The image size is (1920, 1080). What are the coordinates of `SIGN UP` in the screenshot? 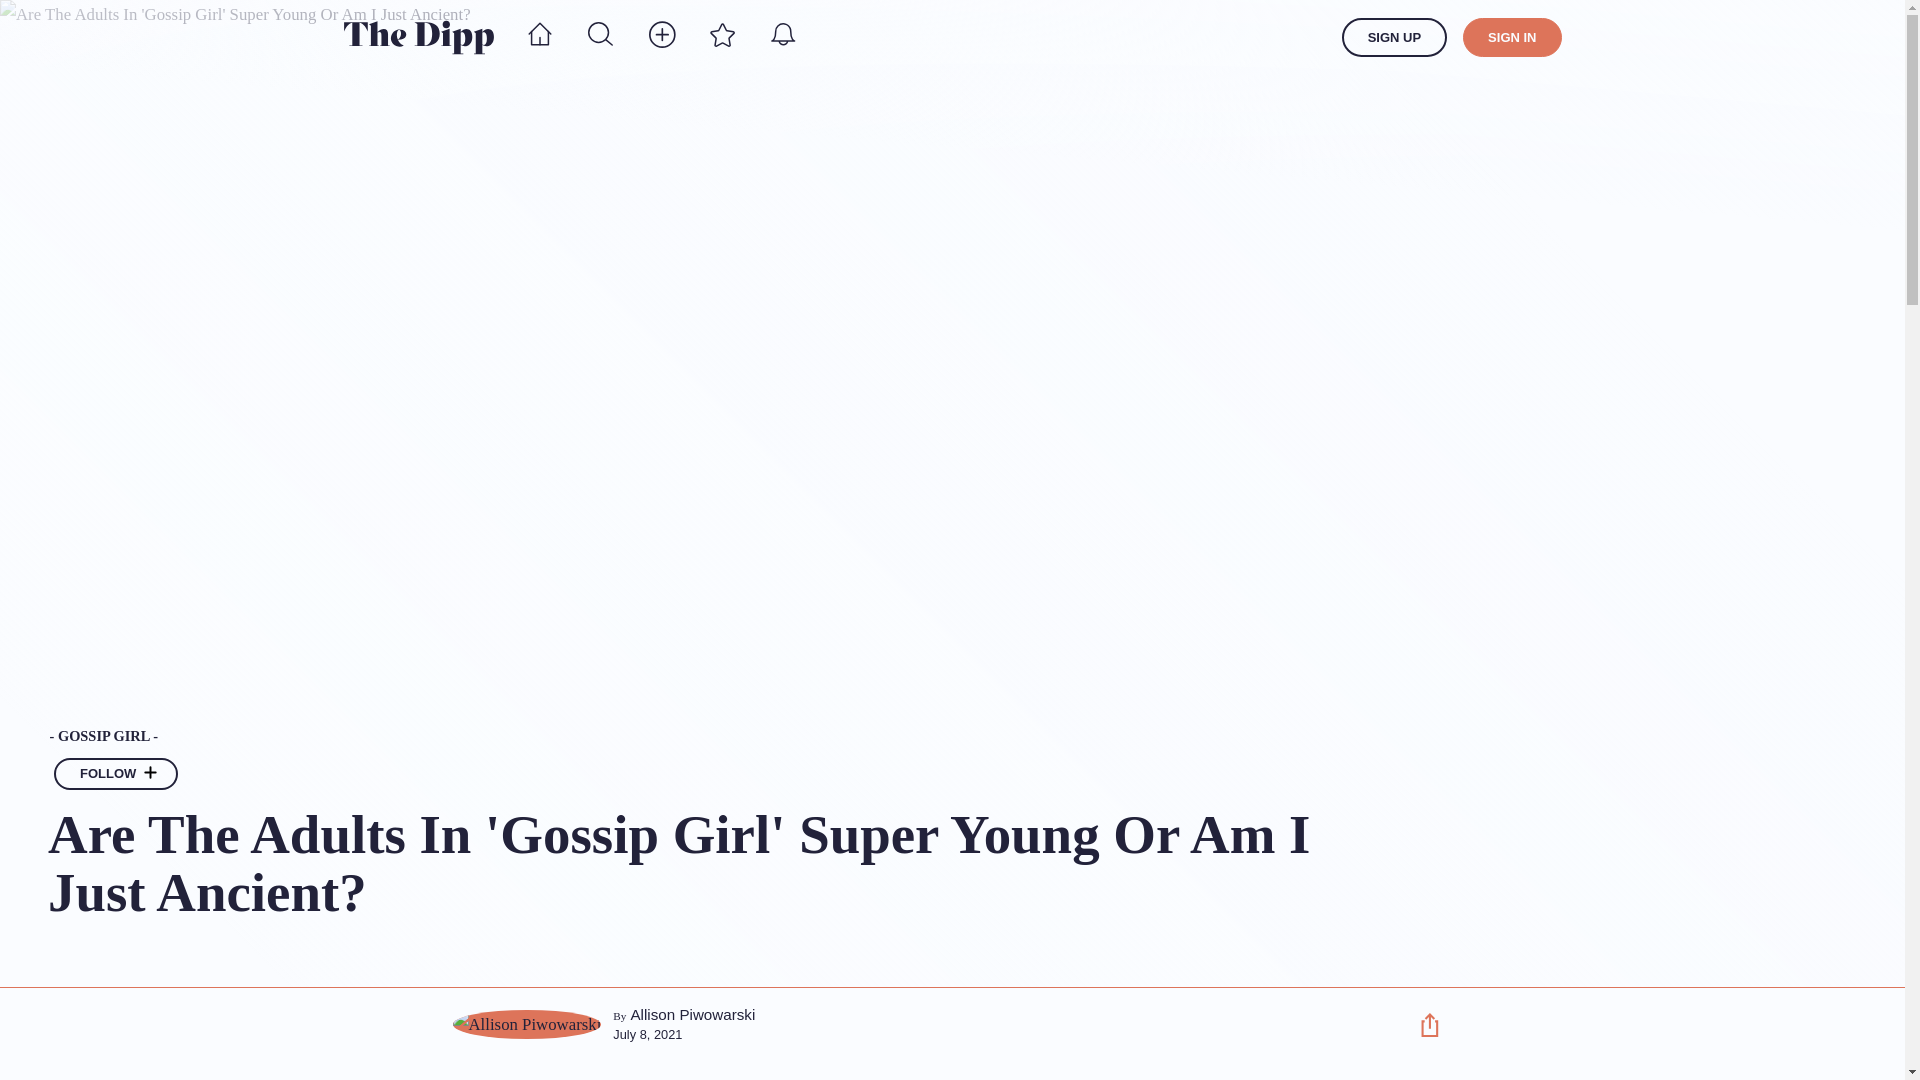 It's located at (1394, 38).